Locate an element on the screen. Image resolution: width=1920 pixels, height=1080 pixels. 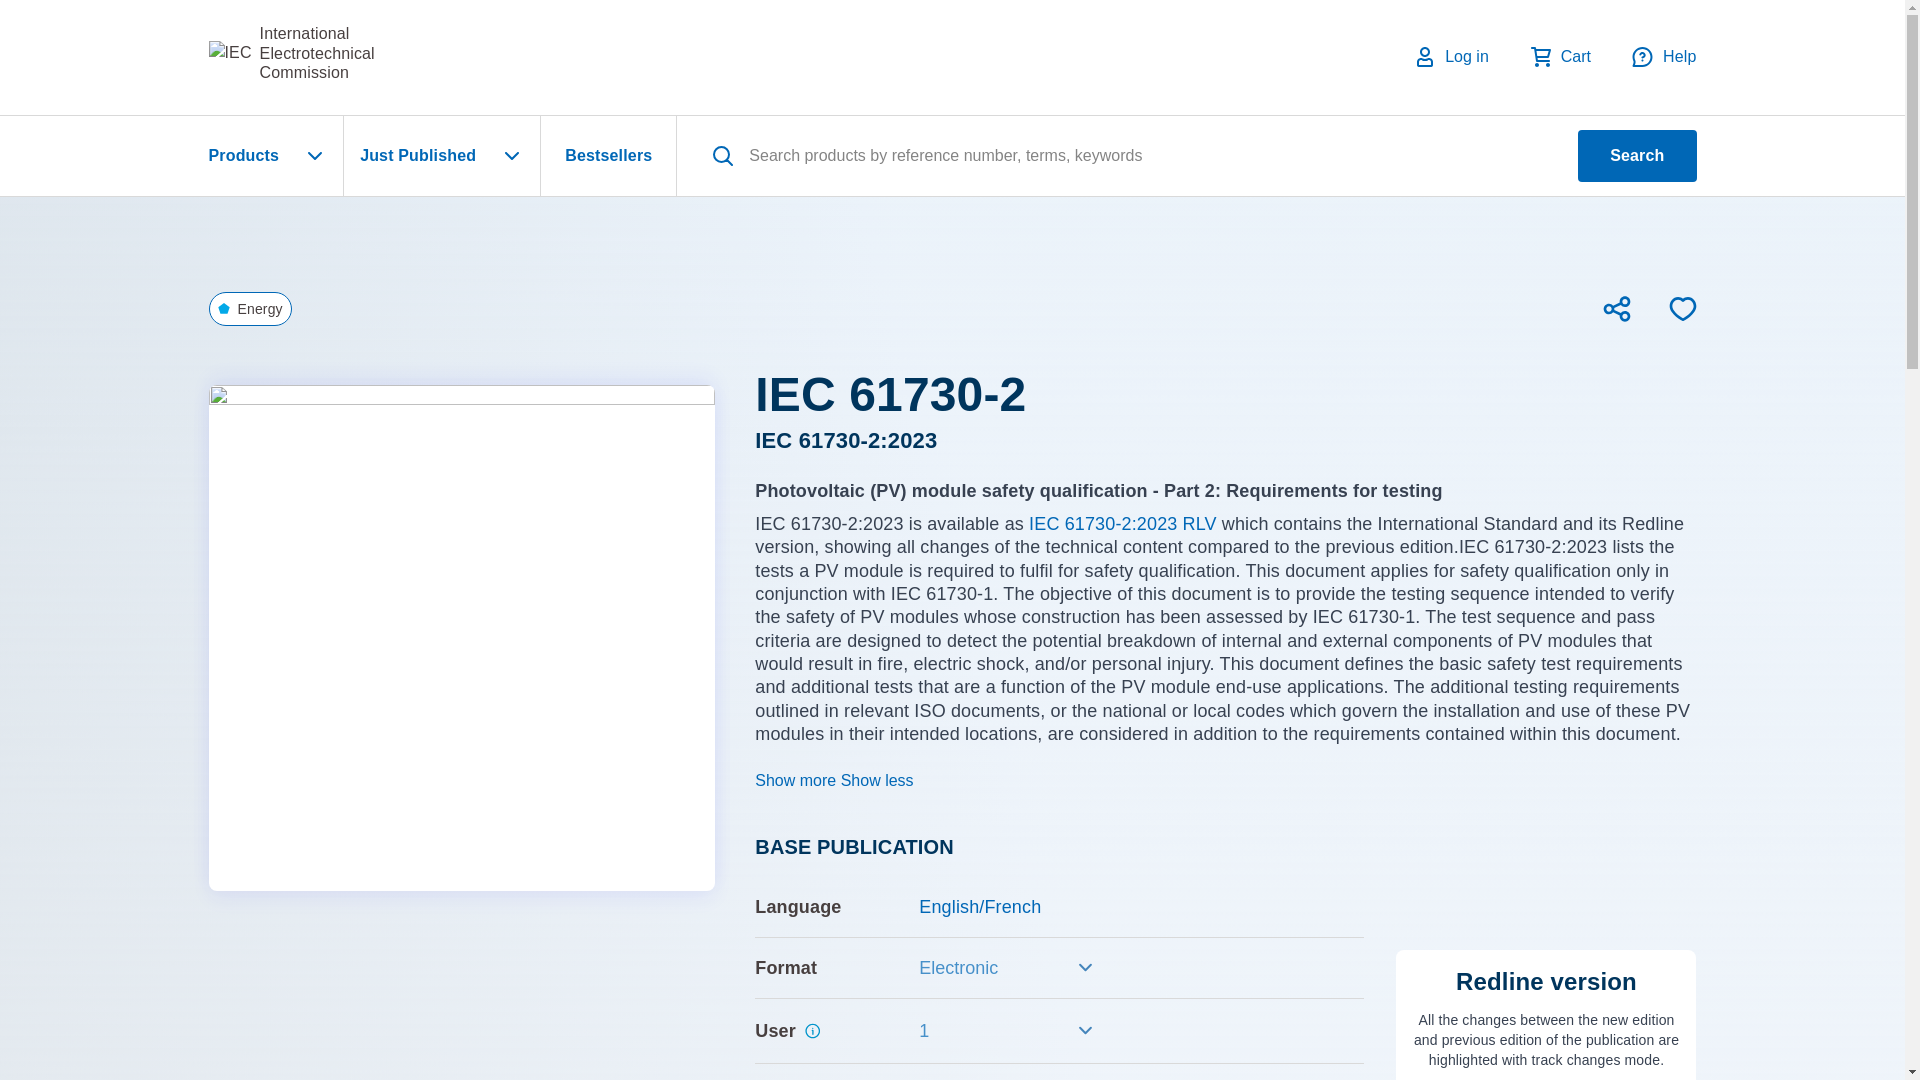
Cart is located at coordinates (290, 53).